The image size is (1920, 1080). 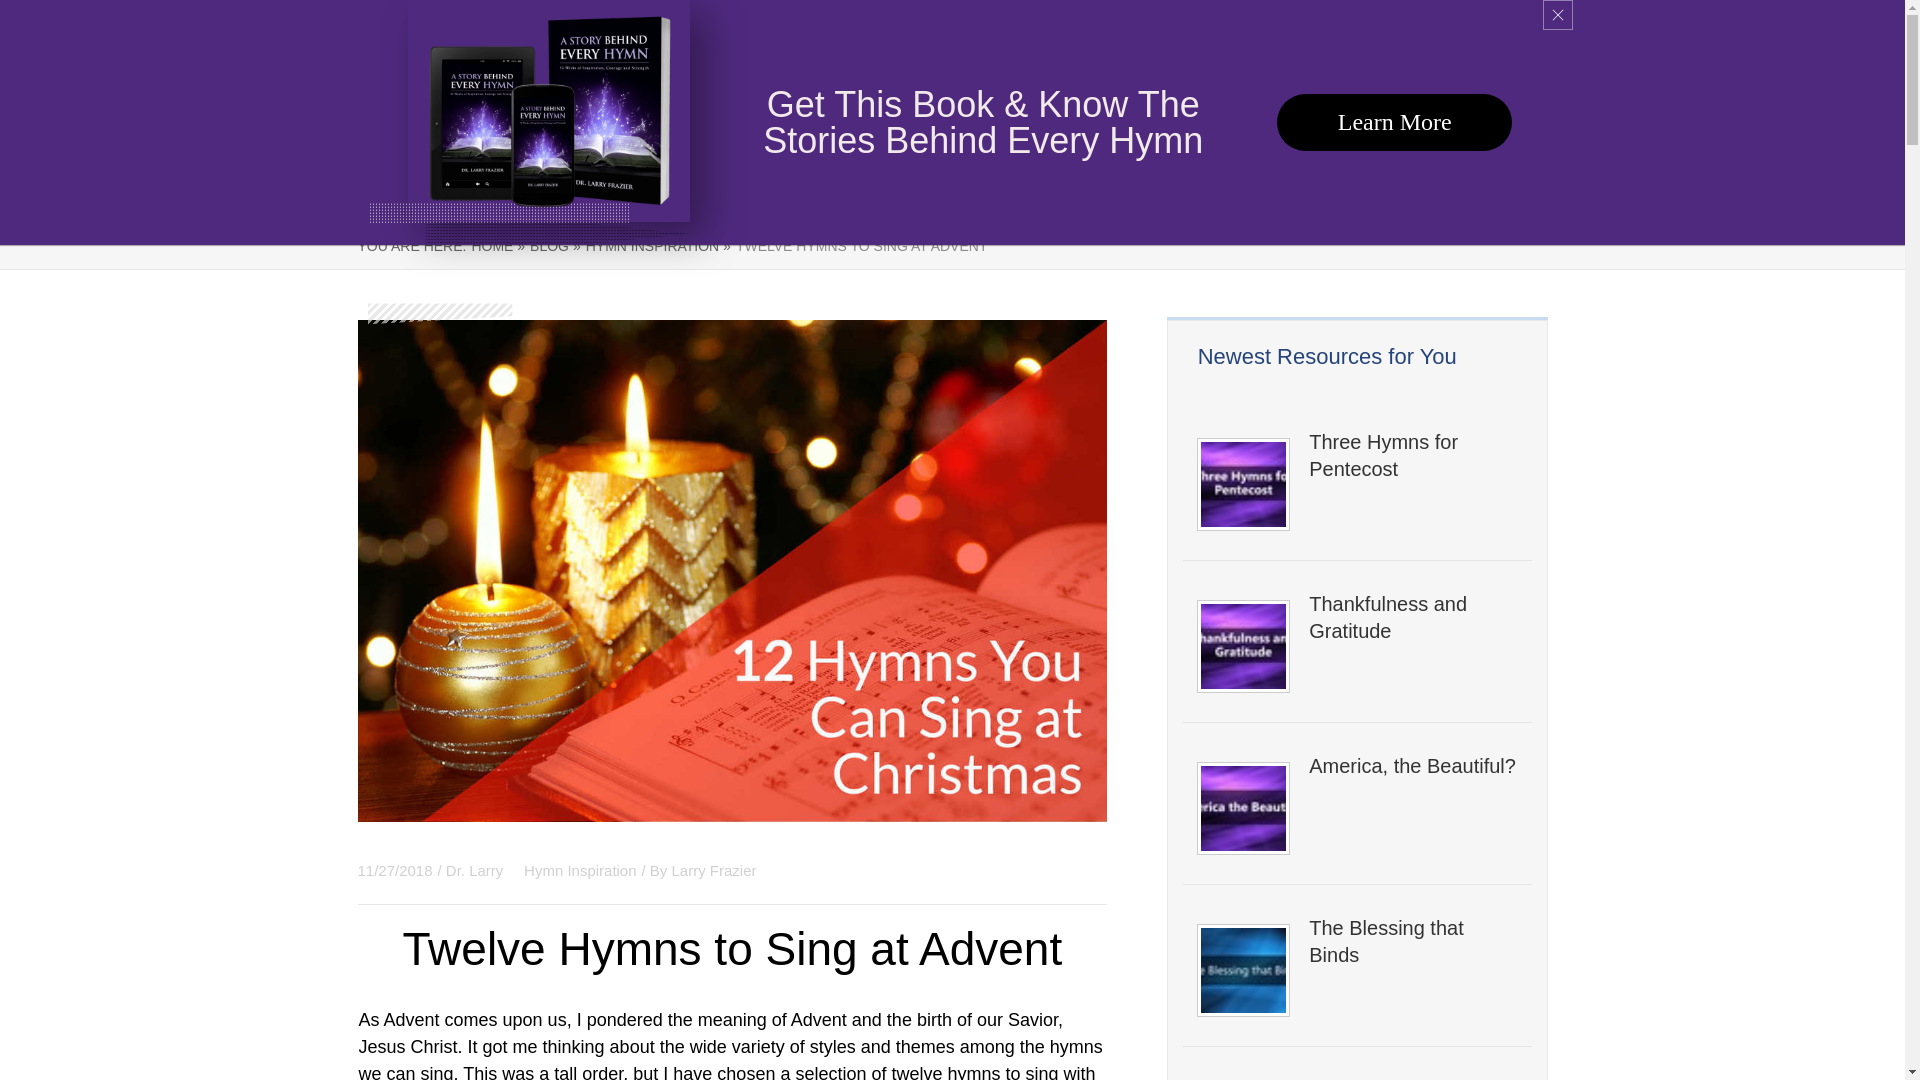 I want to click on BOOK, so click(x=840, y=192).